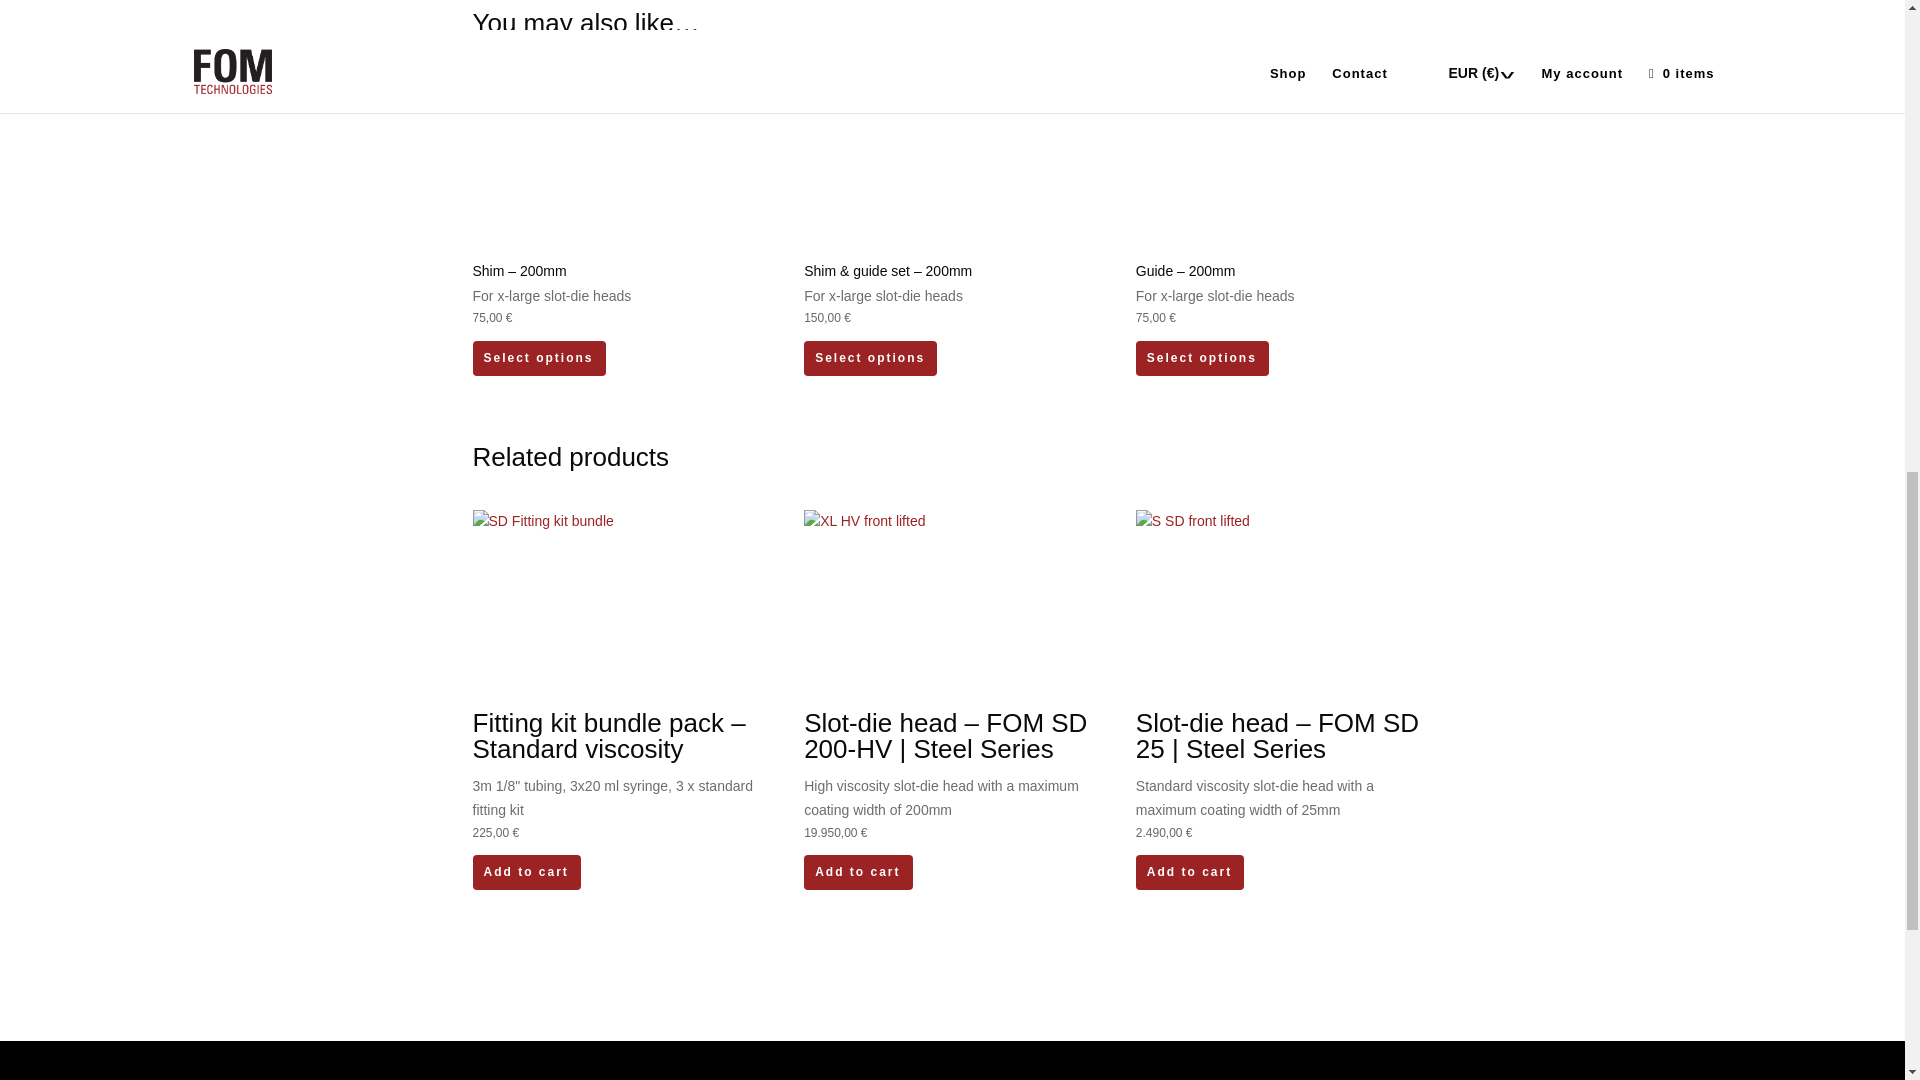 The image size is (1920, 1080). Describe the element at coordinates (858, 872) in the screenshot. I see `Add to cart` at that location.